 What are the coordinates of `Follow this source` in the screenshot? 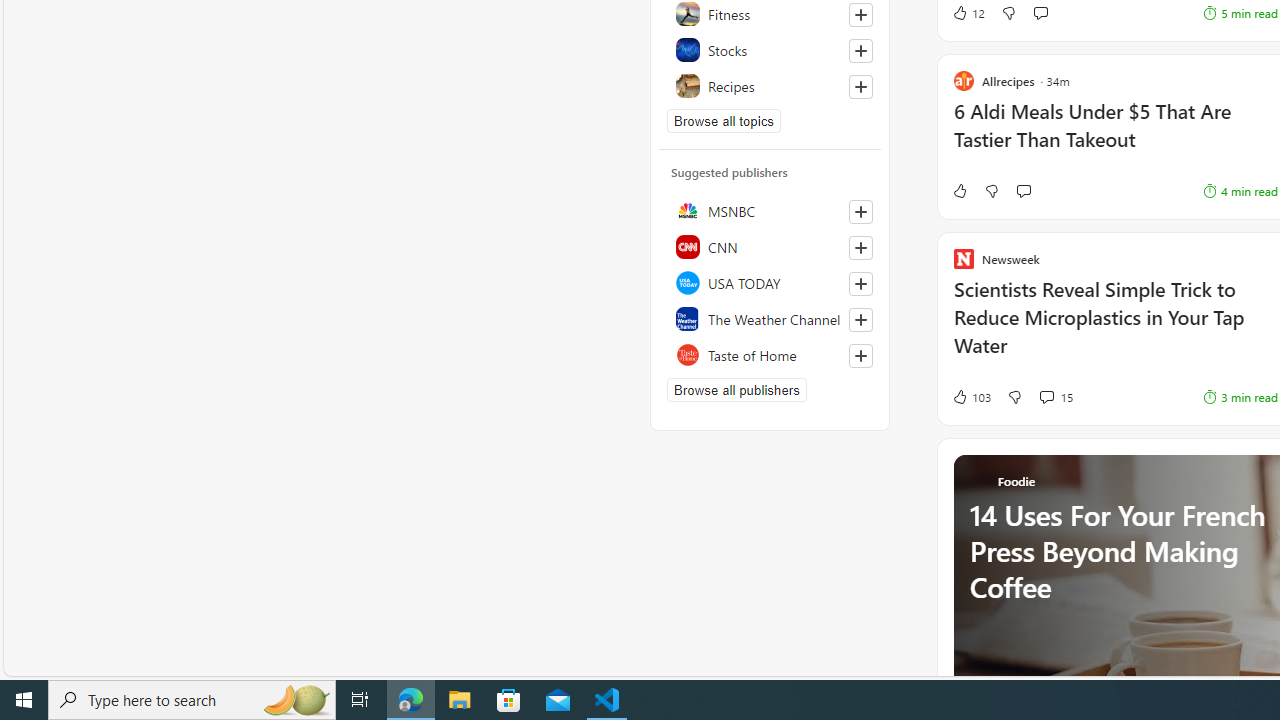 It's located at (860, 356).